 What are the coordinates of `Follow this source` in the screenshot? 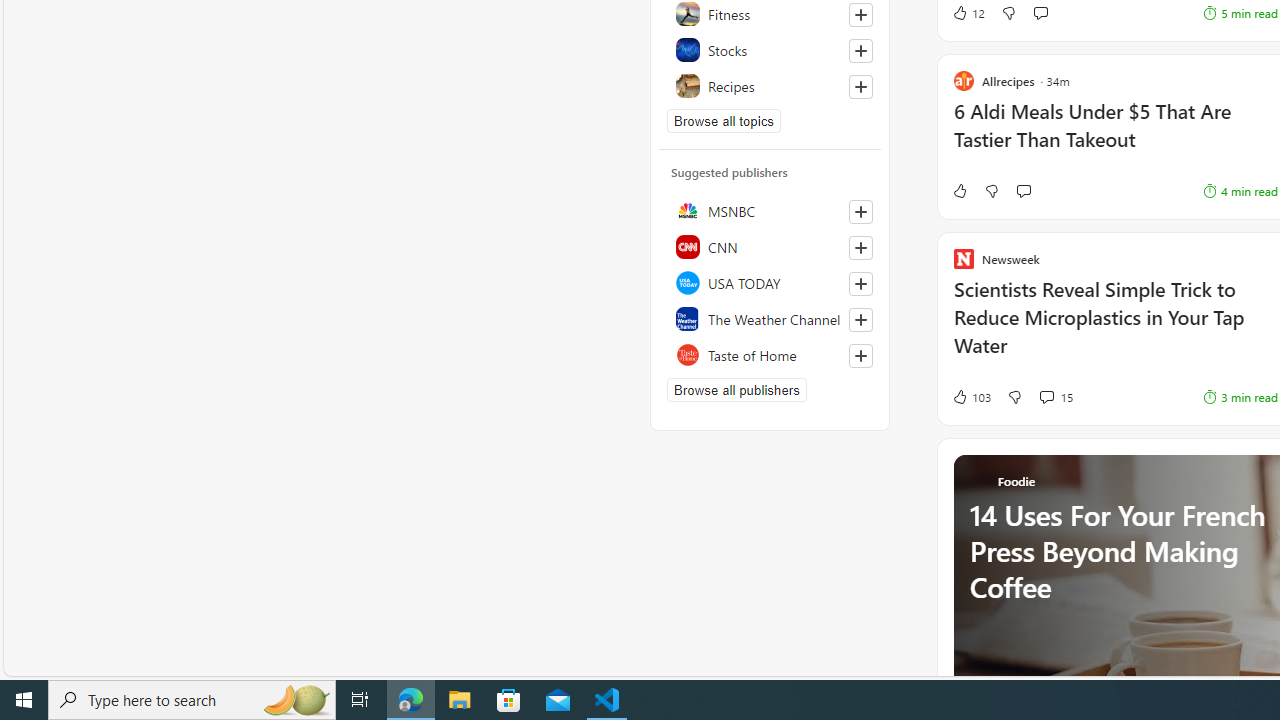 It's located at (860, 356).